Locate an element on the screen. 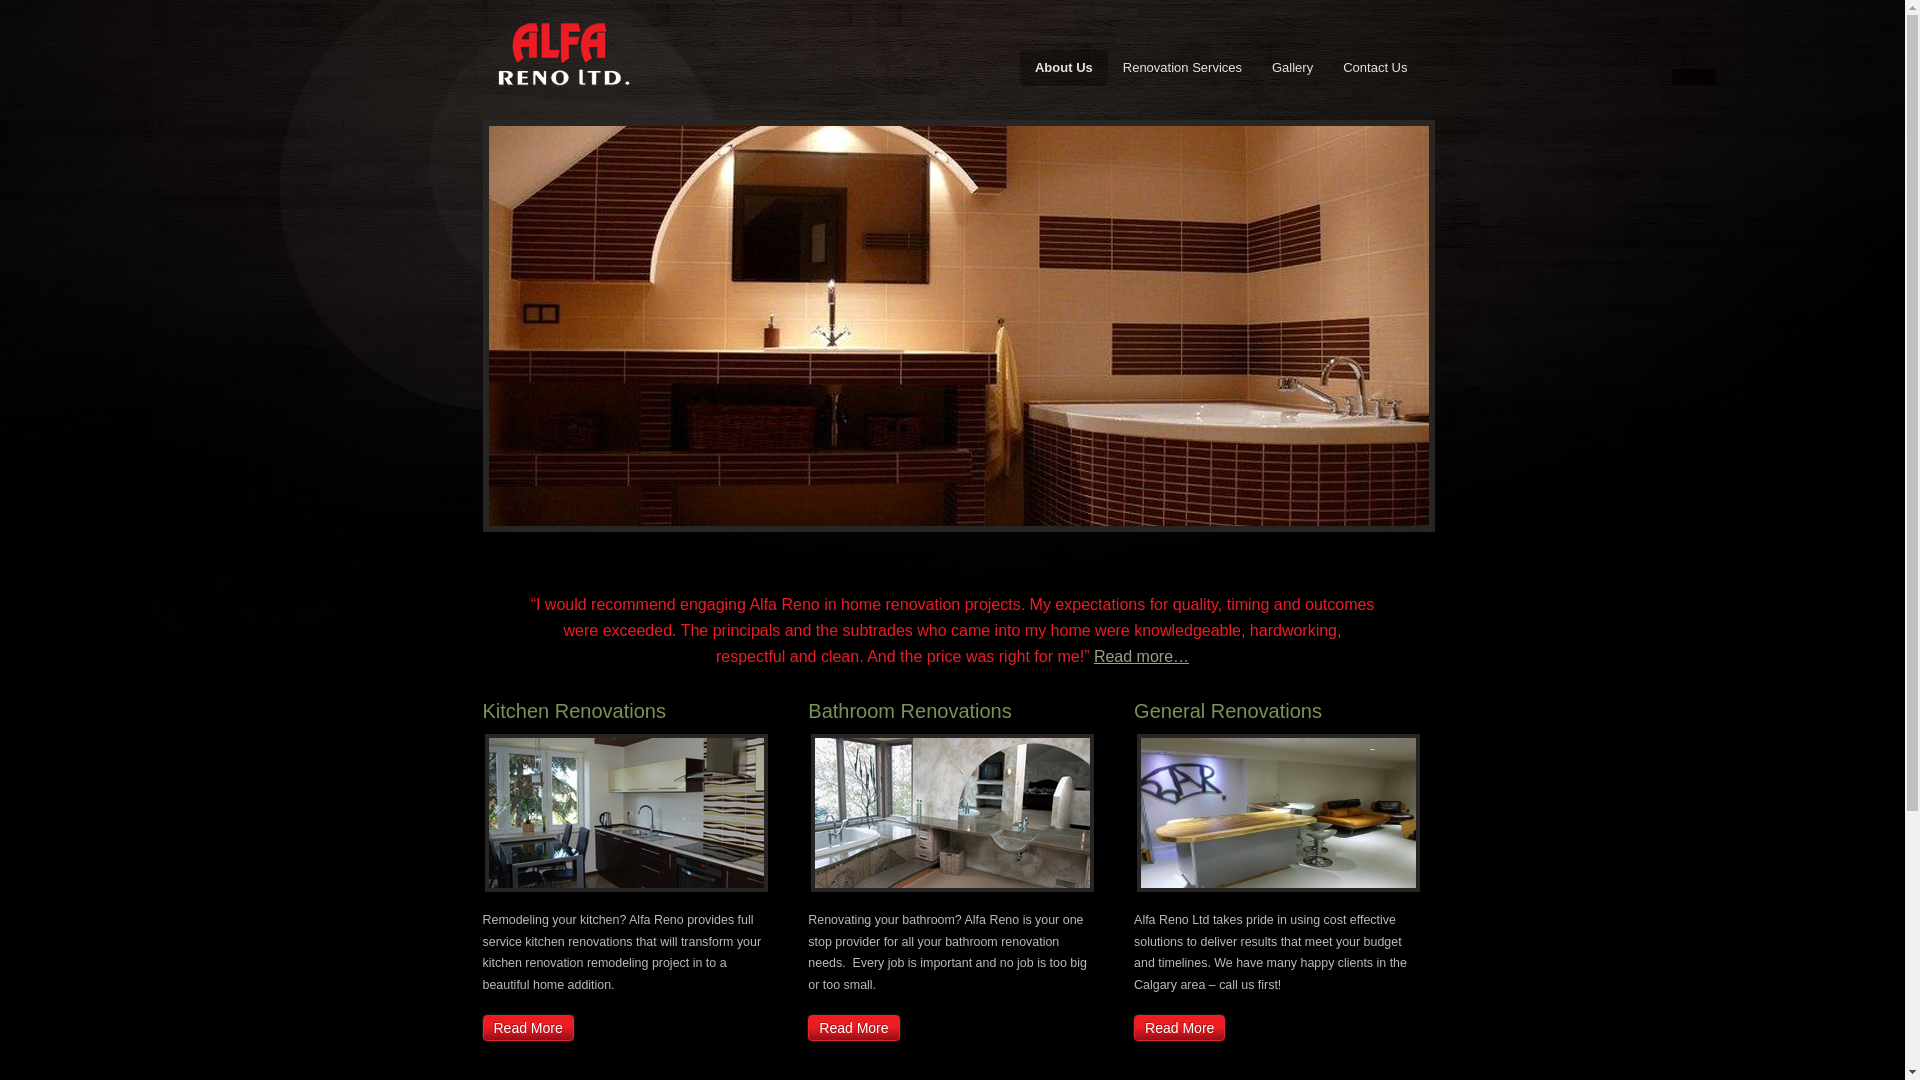 The height and width of the screenshot is (1080, 1920). Custom bathroom renovations is located at coordinates (952, 813).